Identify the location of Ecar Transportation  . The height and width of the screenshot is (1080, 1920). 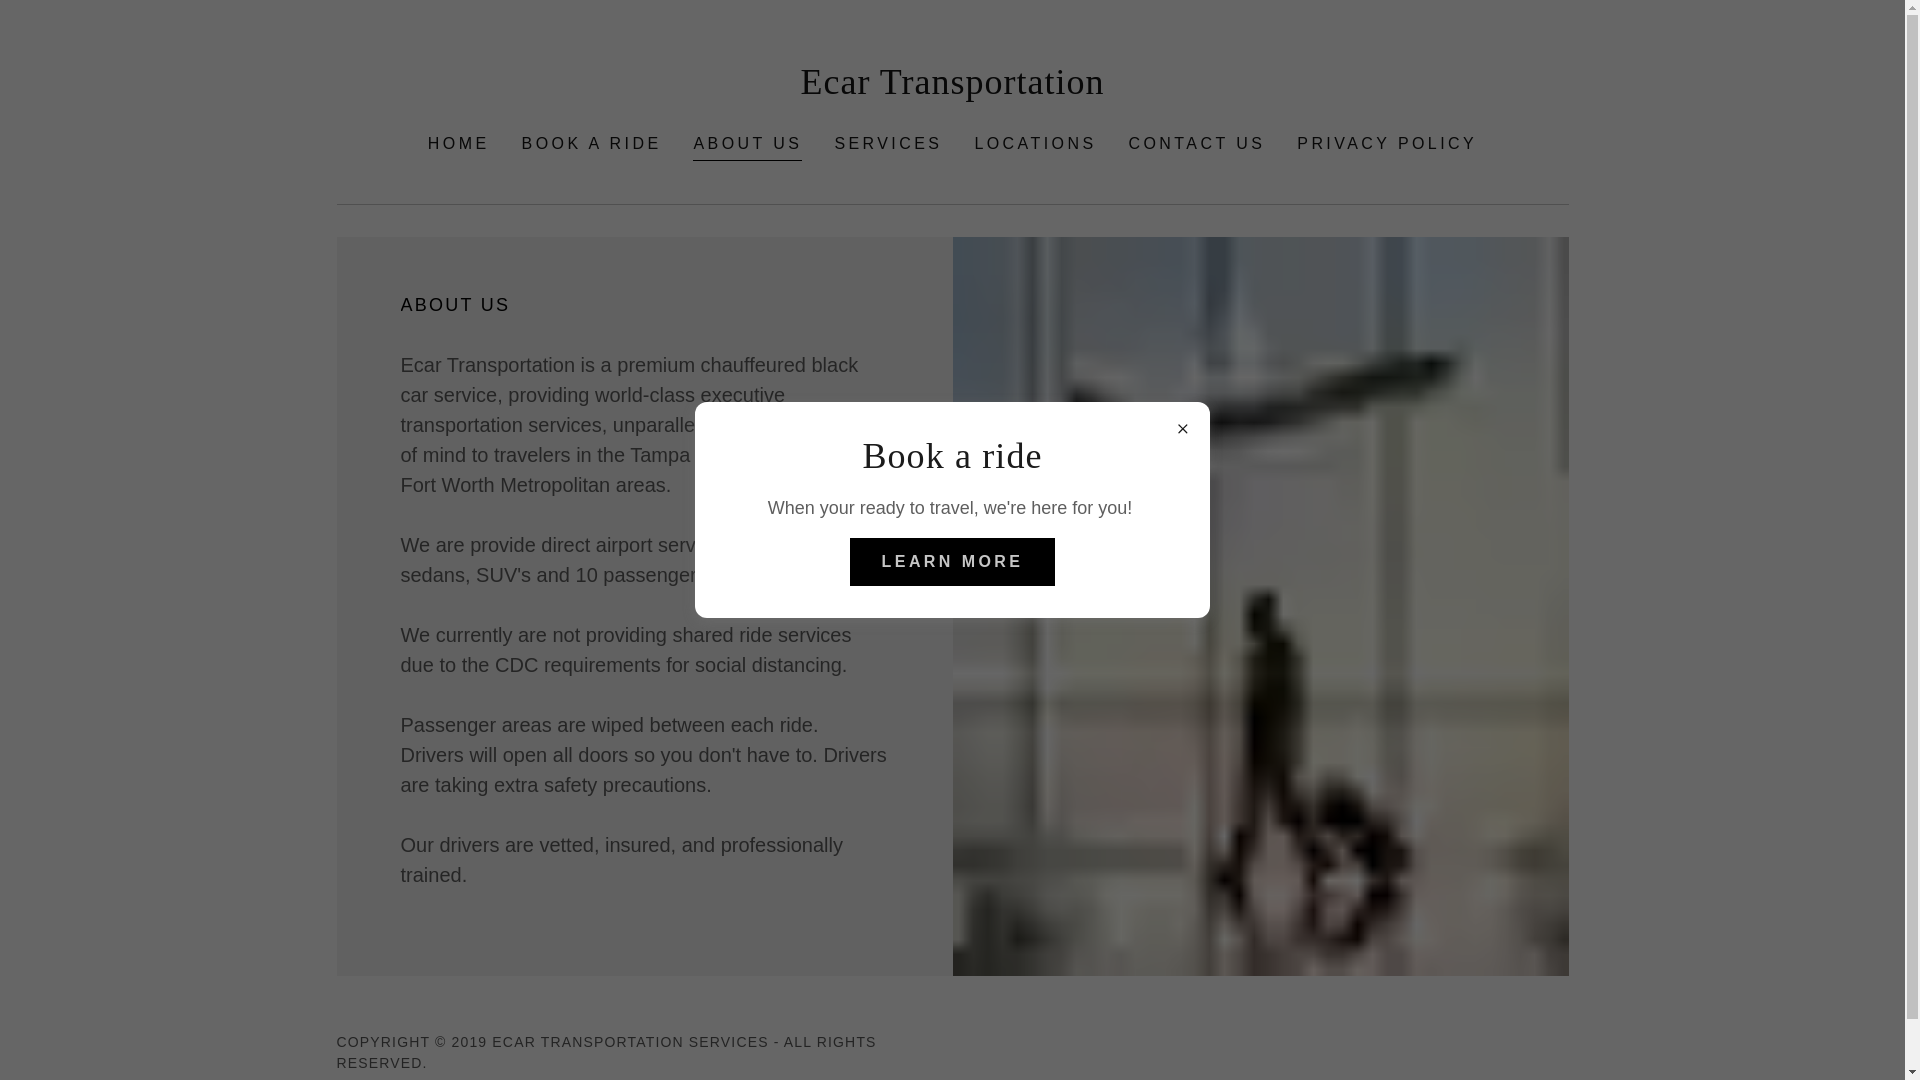
(952, 88).